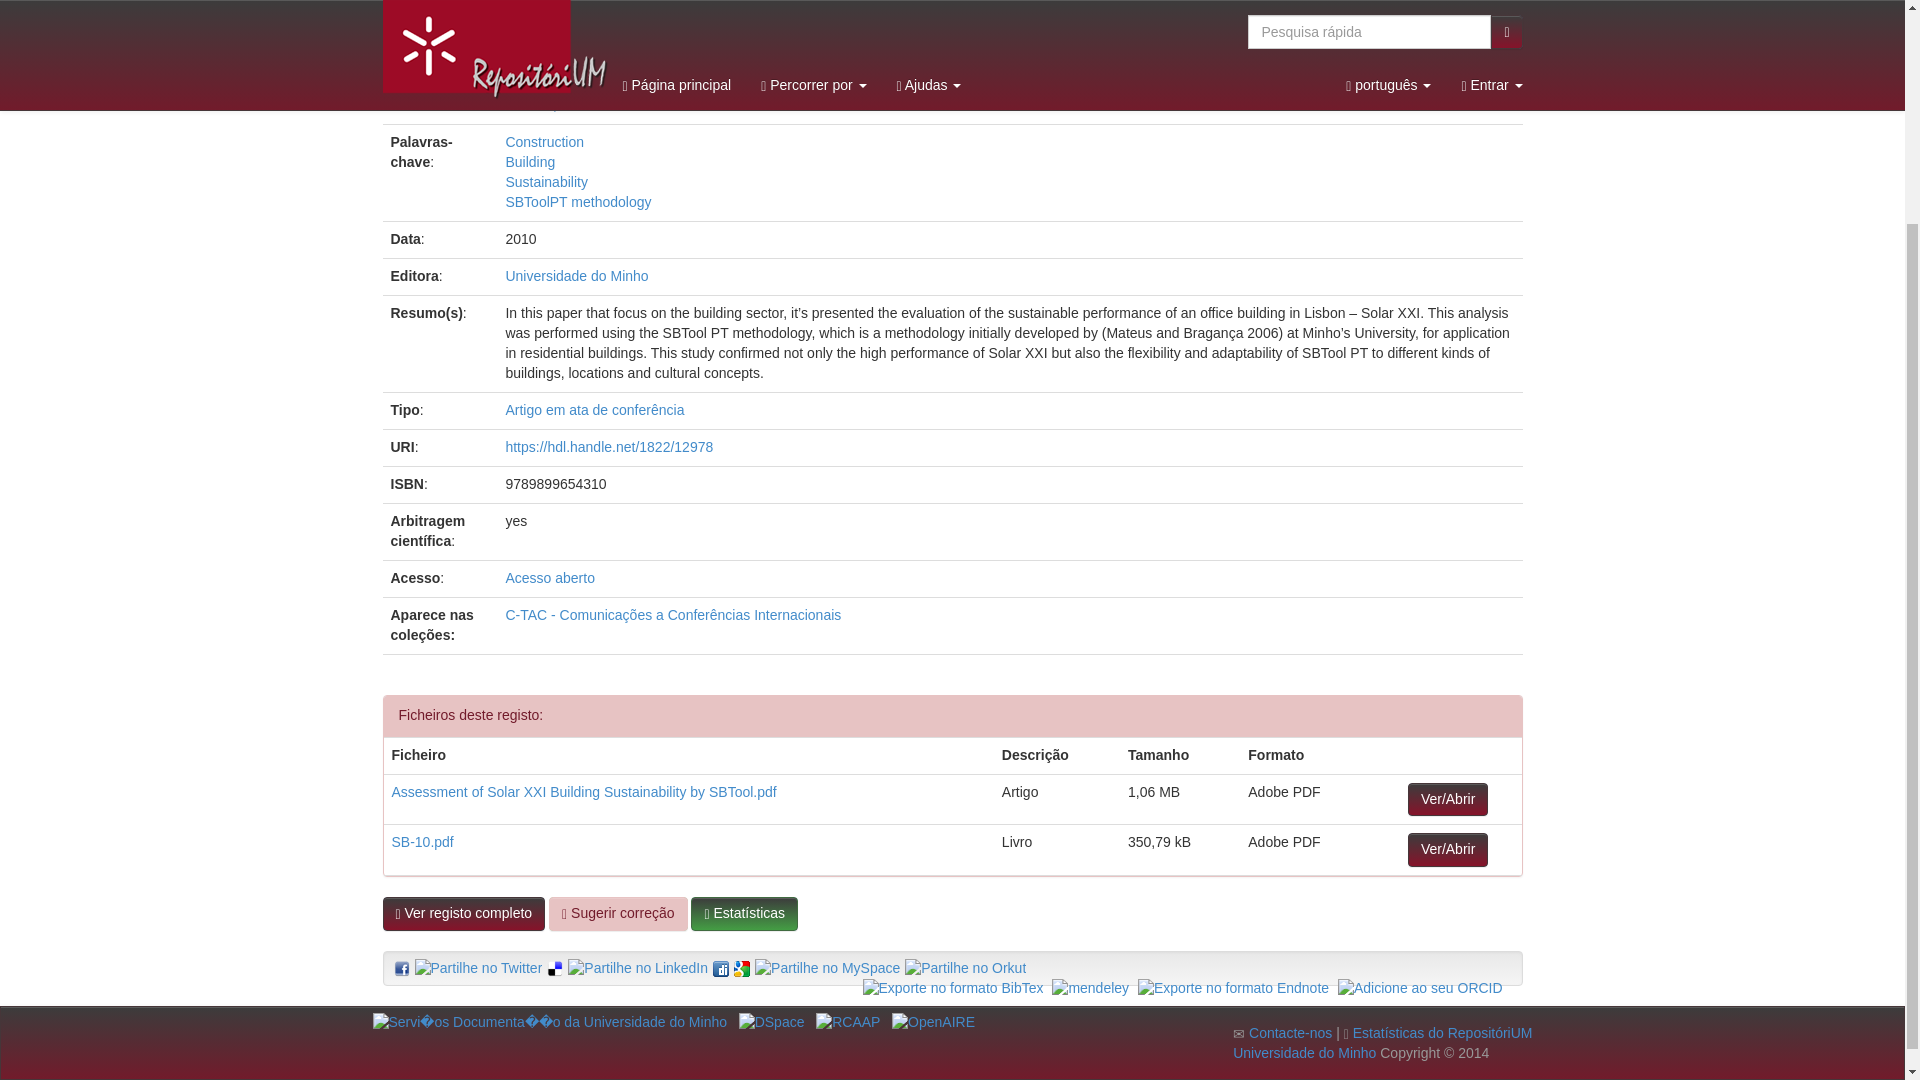  I want to click on Exporte no formato BibTex, so click(952, 988).